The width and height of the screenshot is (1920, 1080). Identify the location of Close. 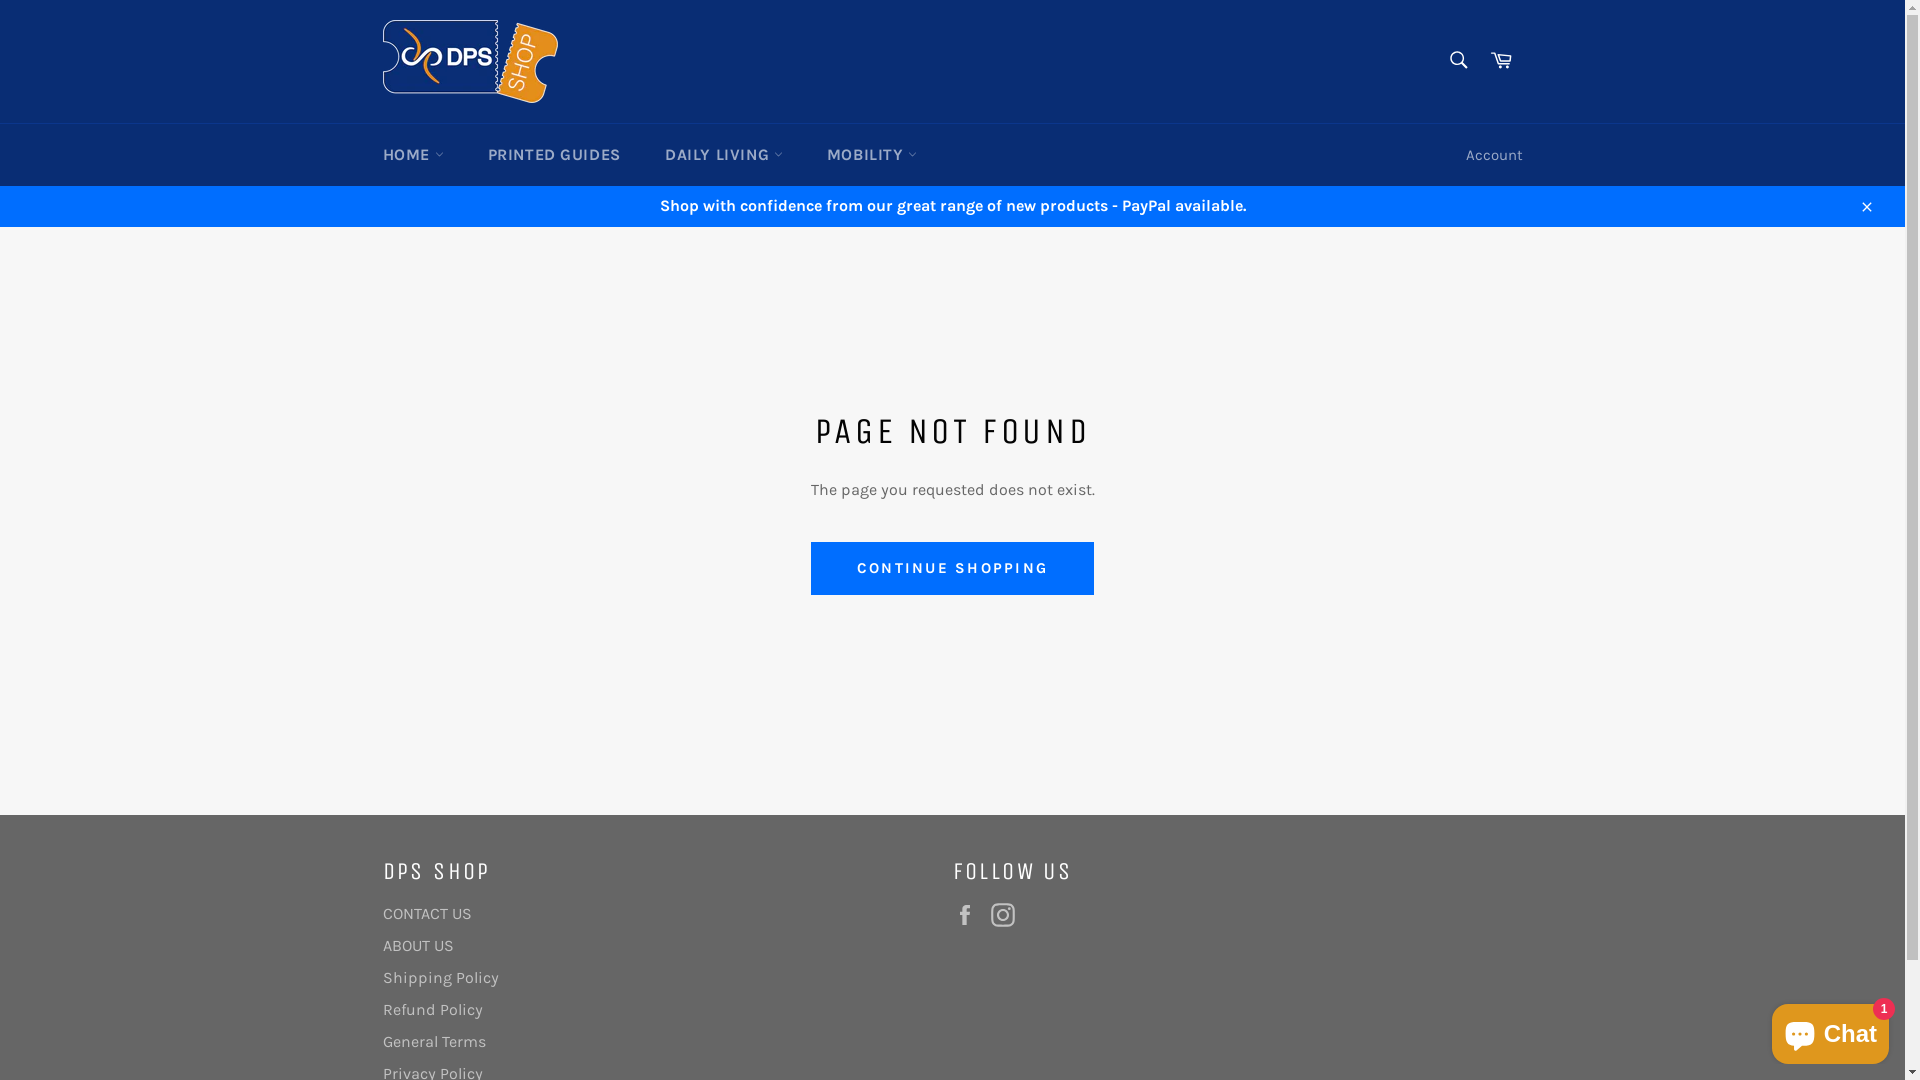
(1866, 206).